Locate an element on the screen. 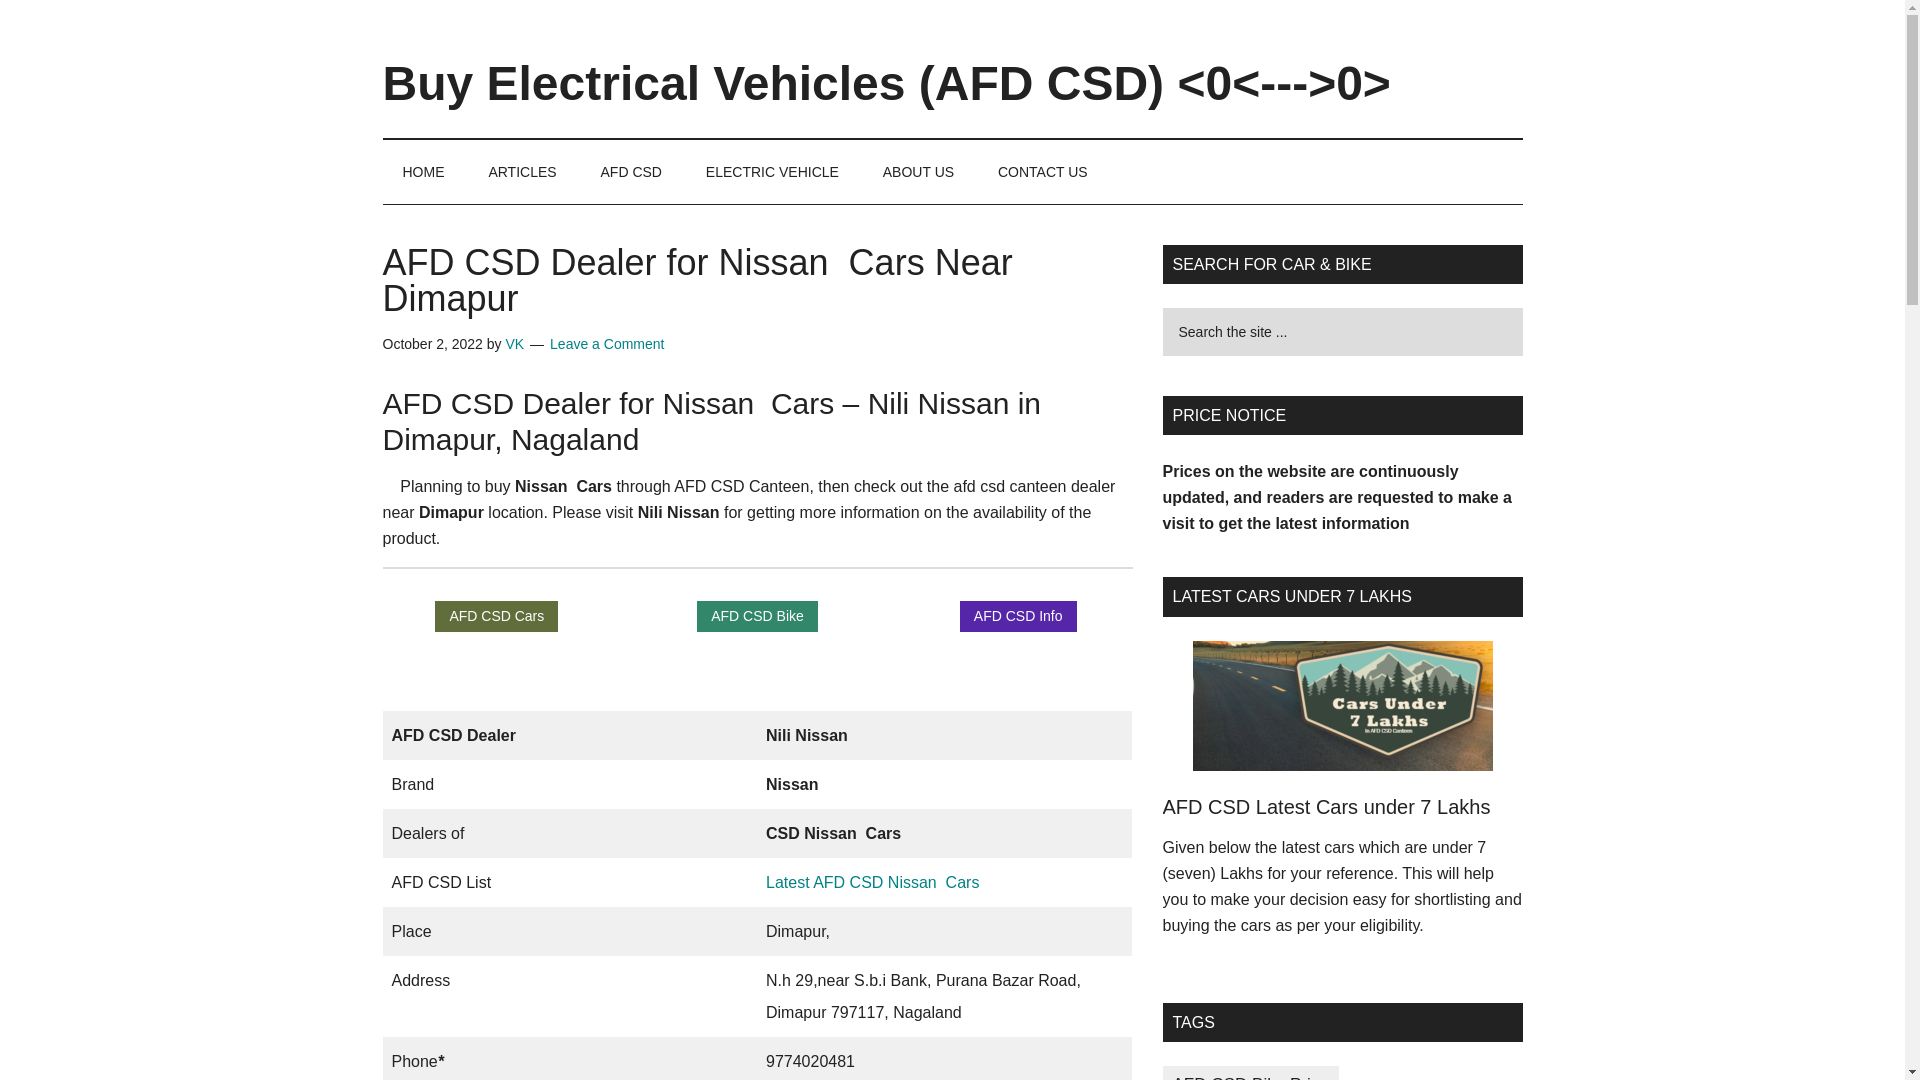 The image size is (1920, 1080). CONTACT US is located at coordinates (1042, 172).